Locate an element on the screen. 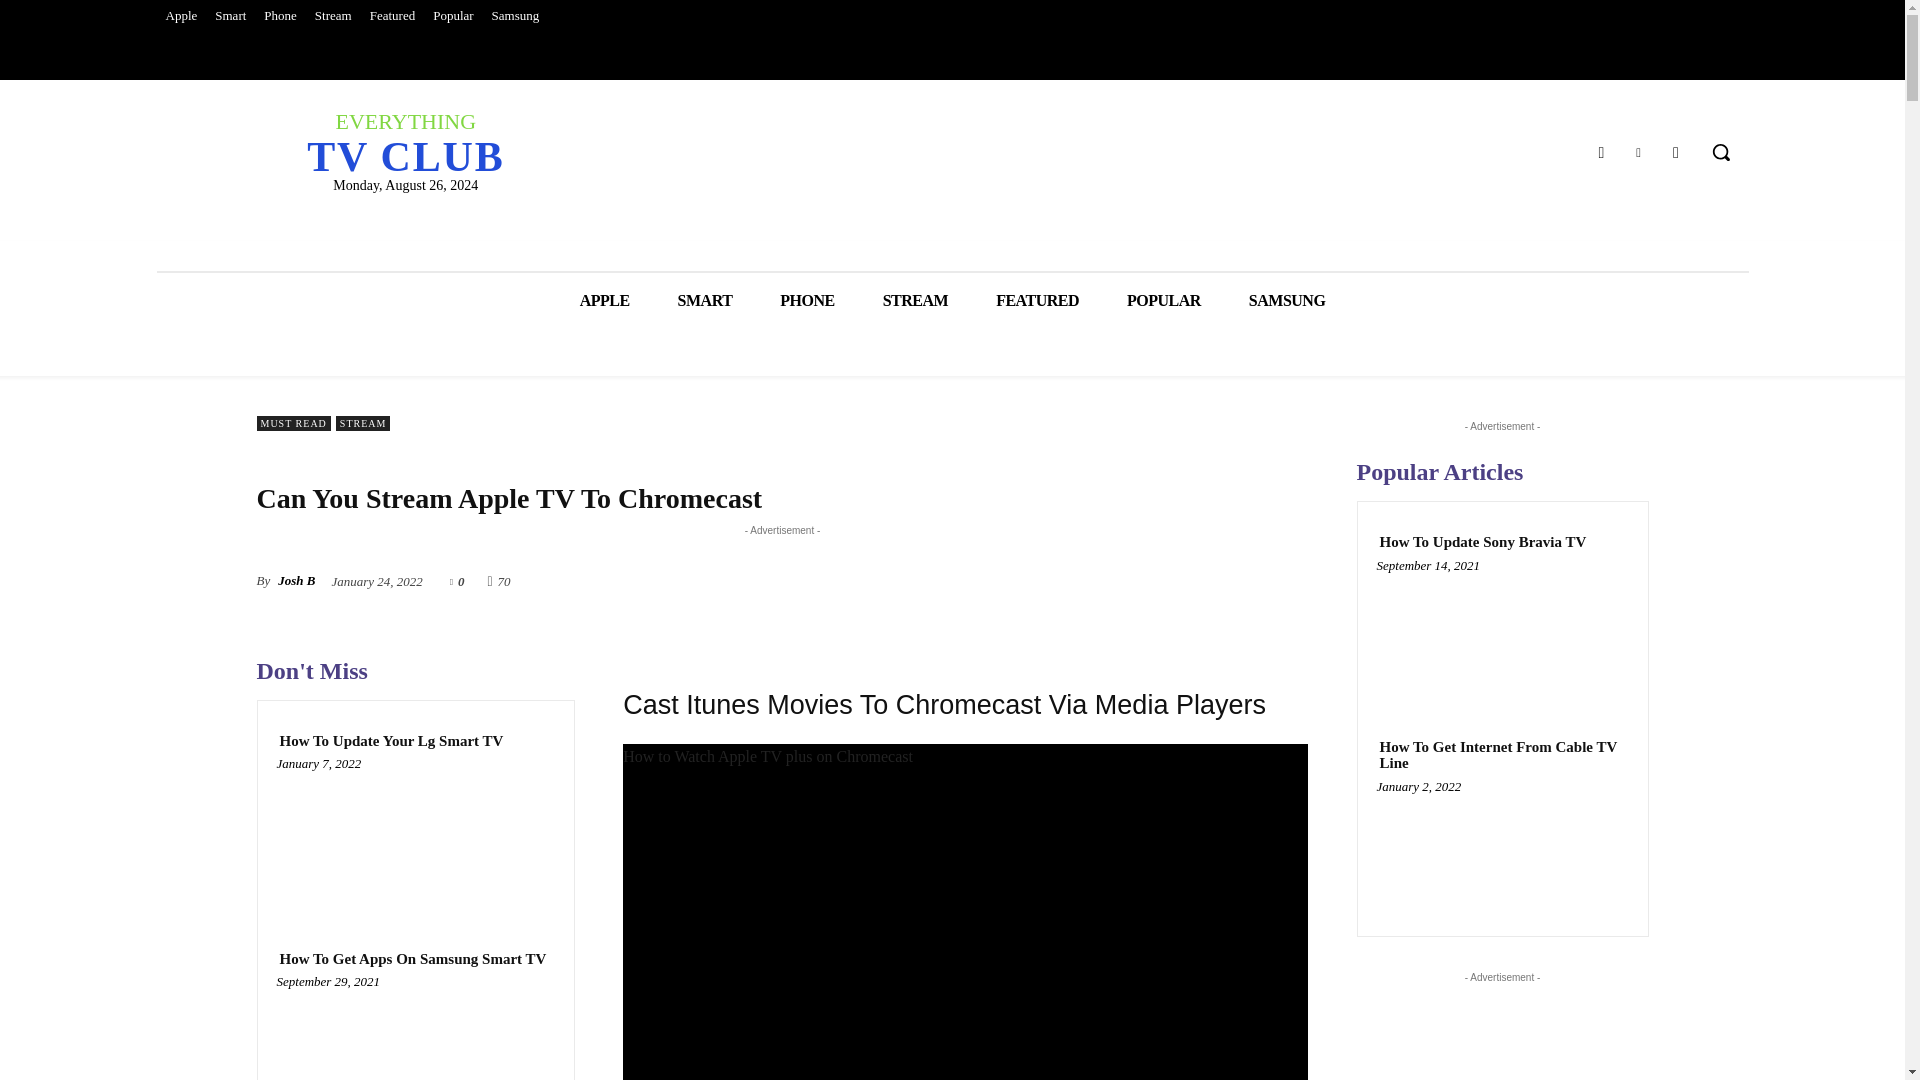 Image resolution: width=1920 pixels, height=1080 pixels. POPULAR is located at coordinates (1163, 300).